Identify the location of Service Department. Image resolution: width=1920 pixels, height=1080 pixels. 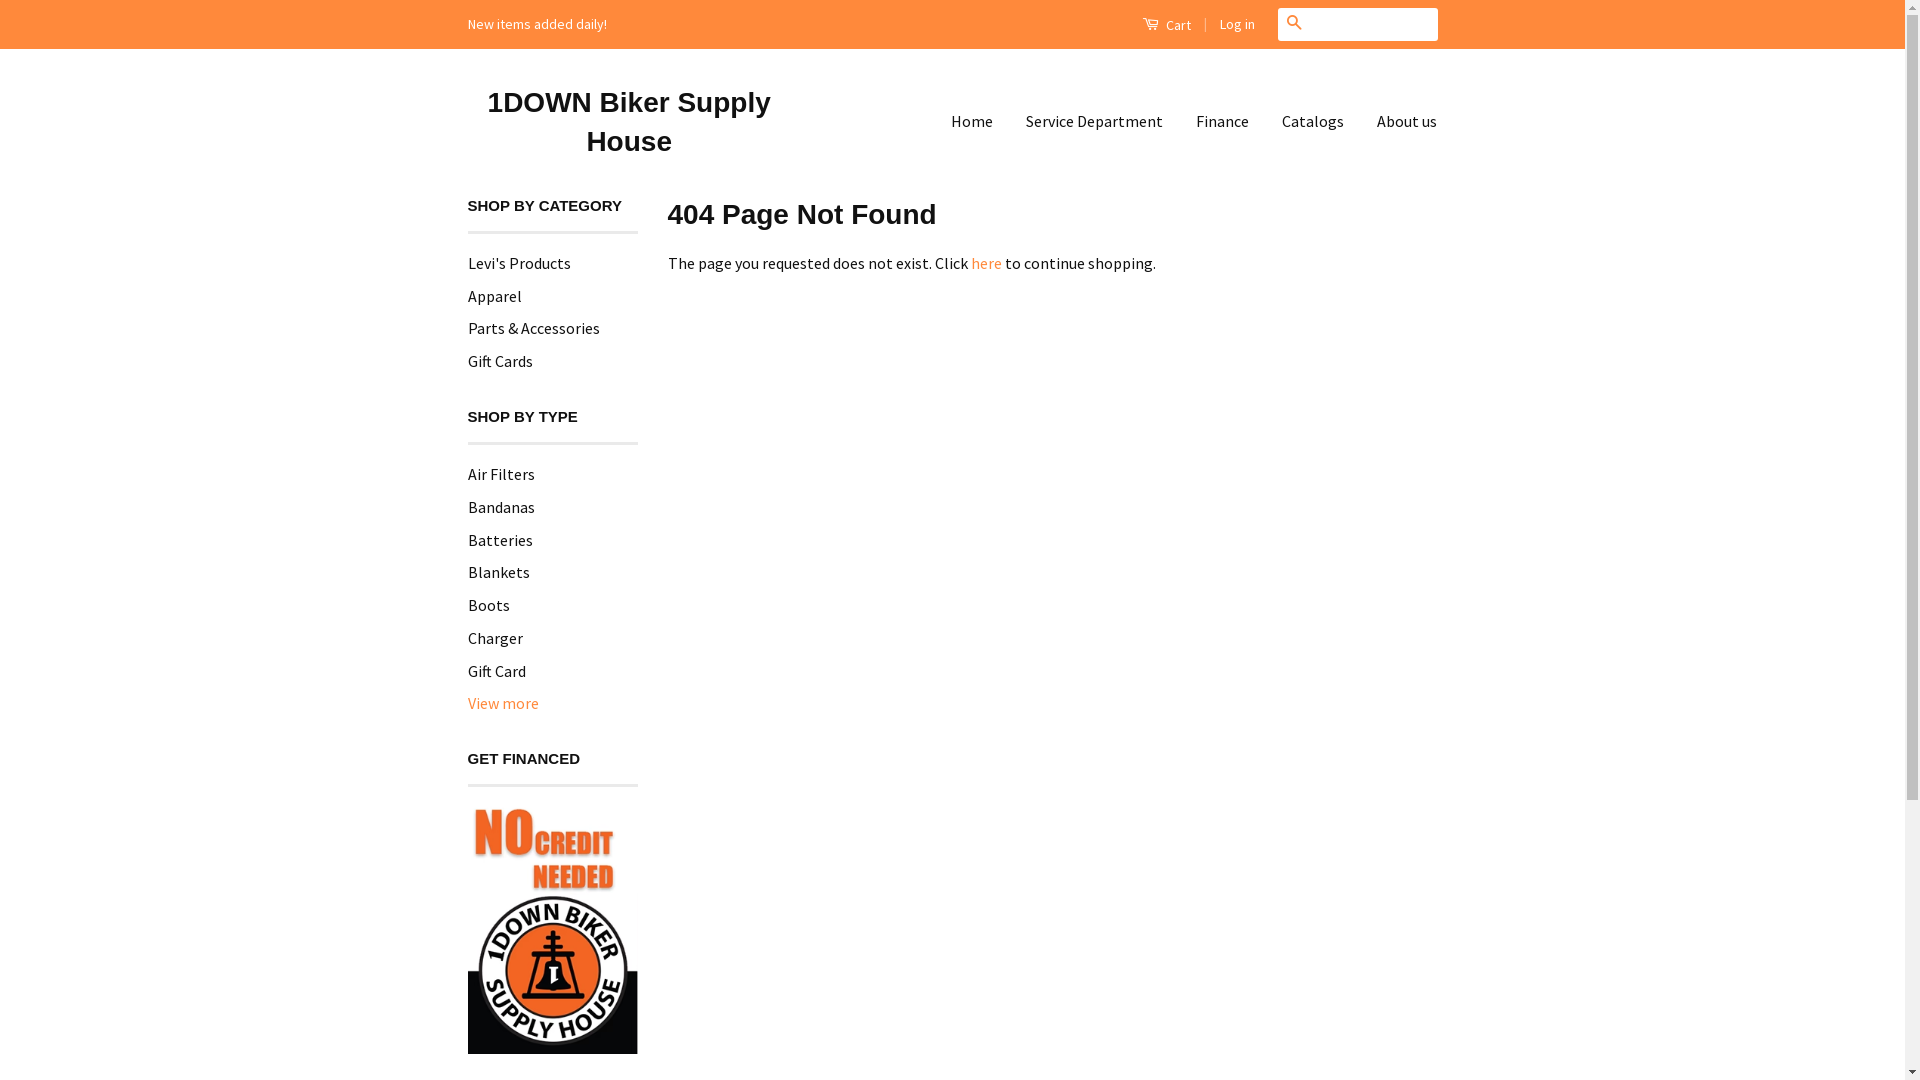
(1094, 122).